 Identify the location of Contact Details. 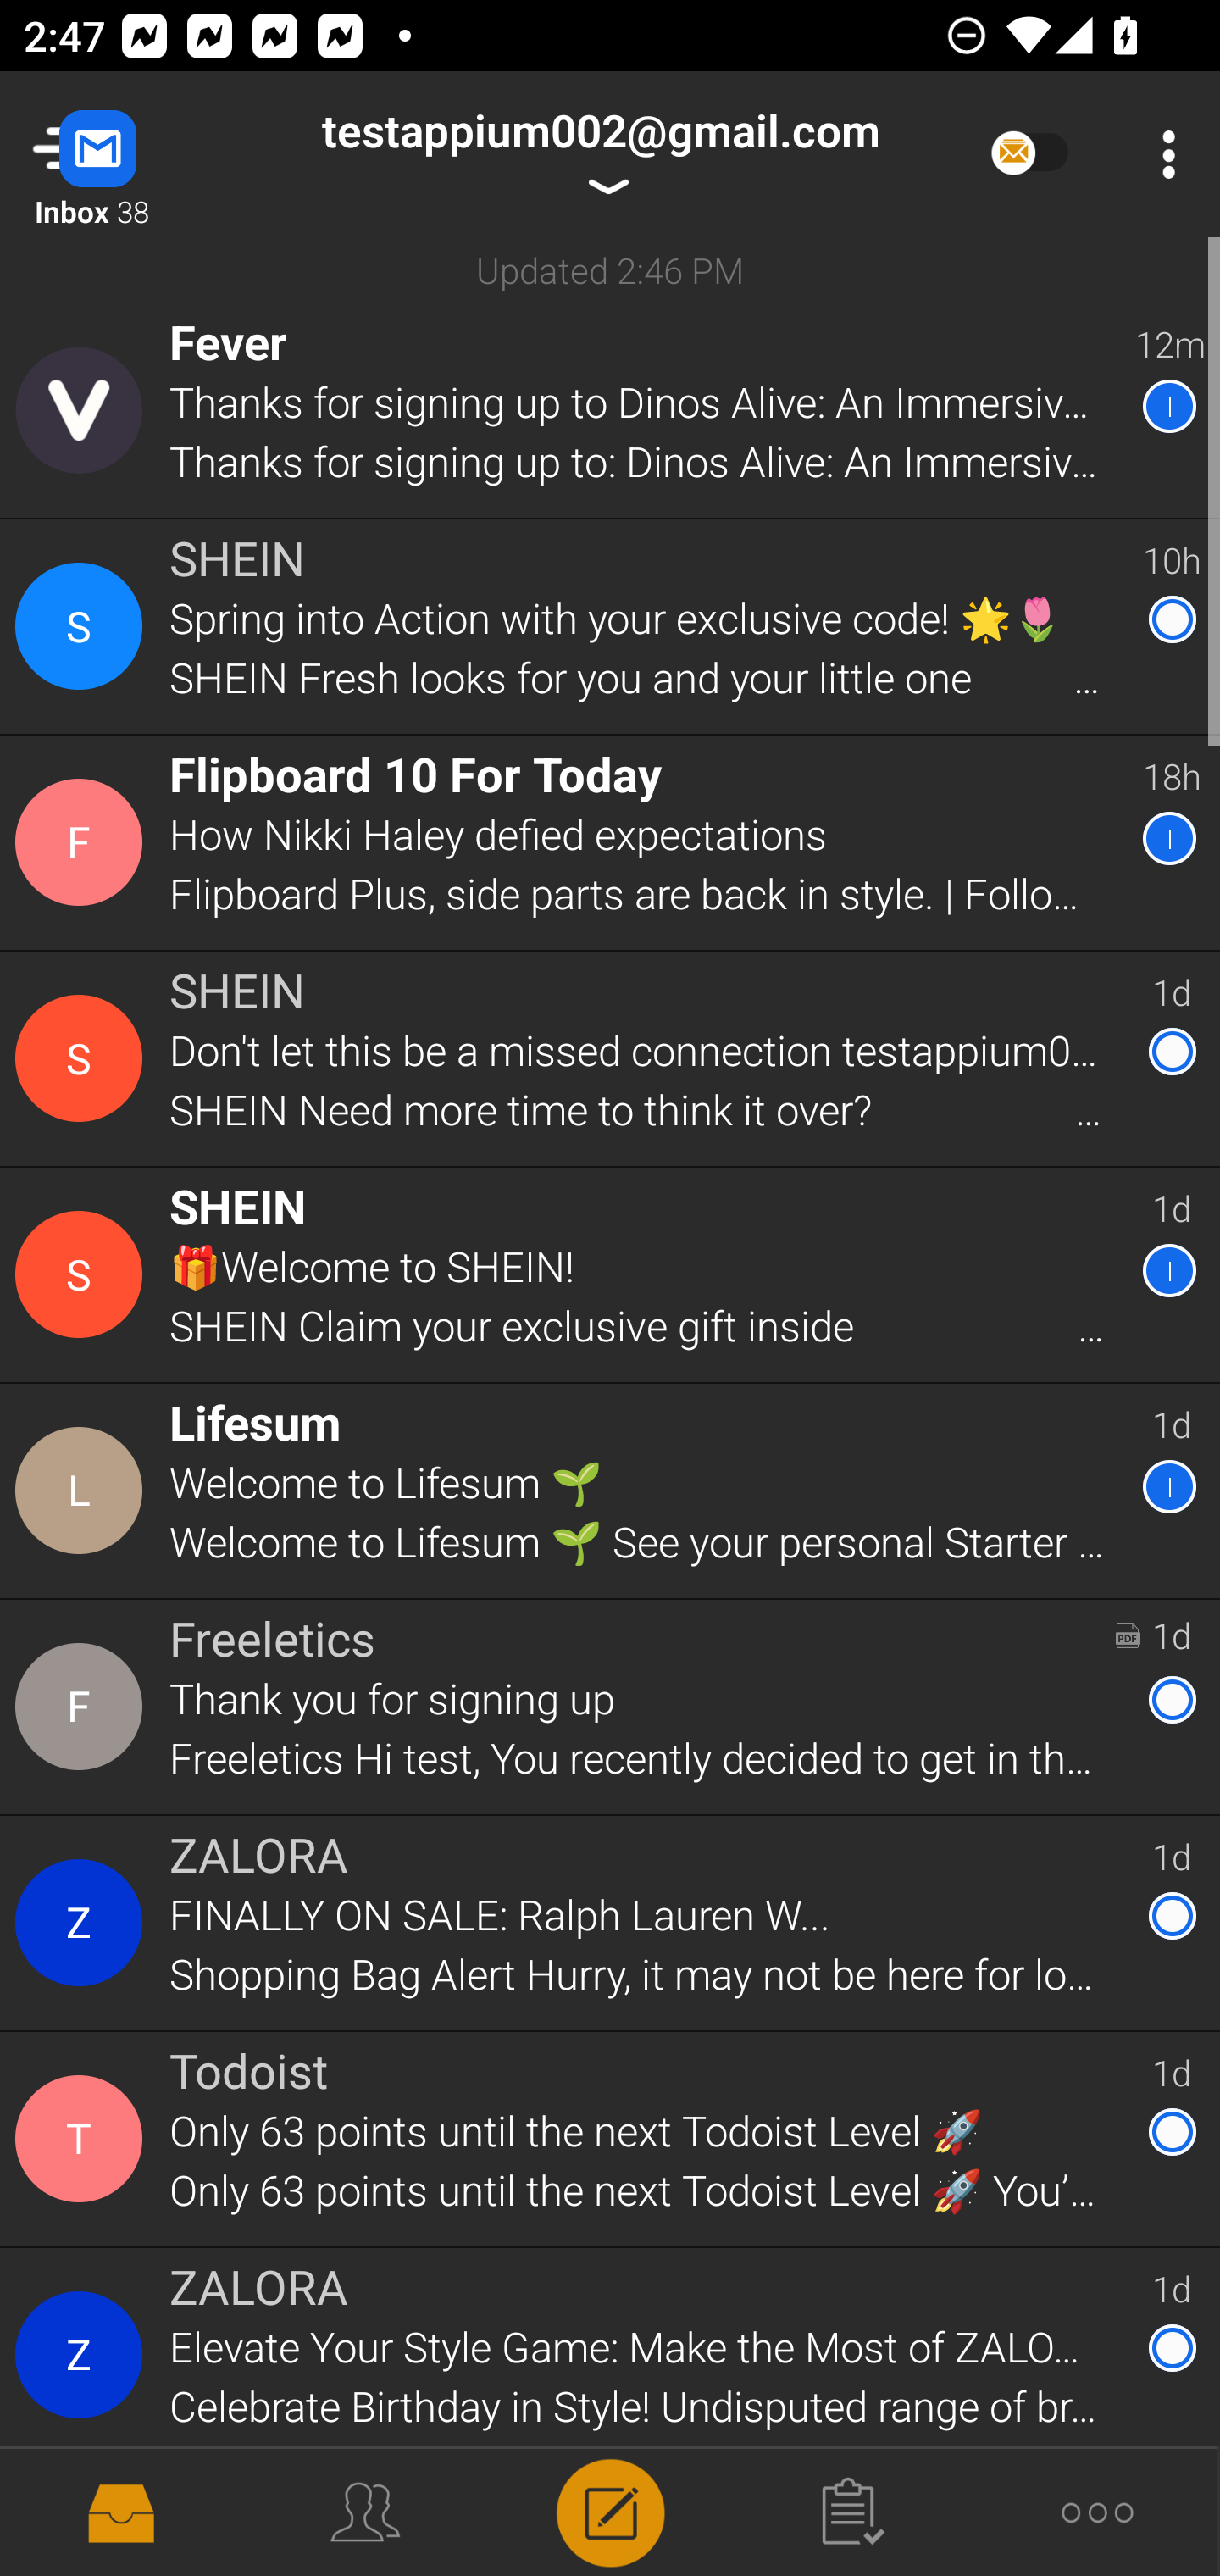
(83, 2356).